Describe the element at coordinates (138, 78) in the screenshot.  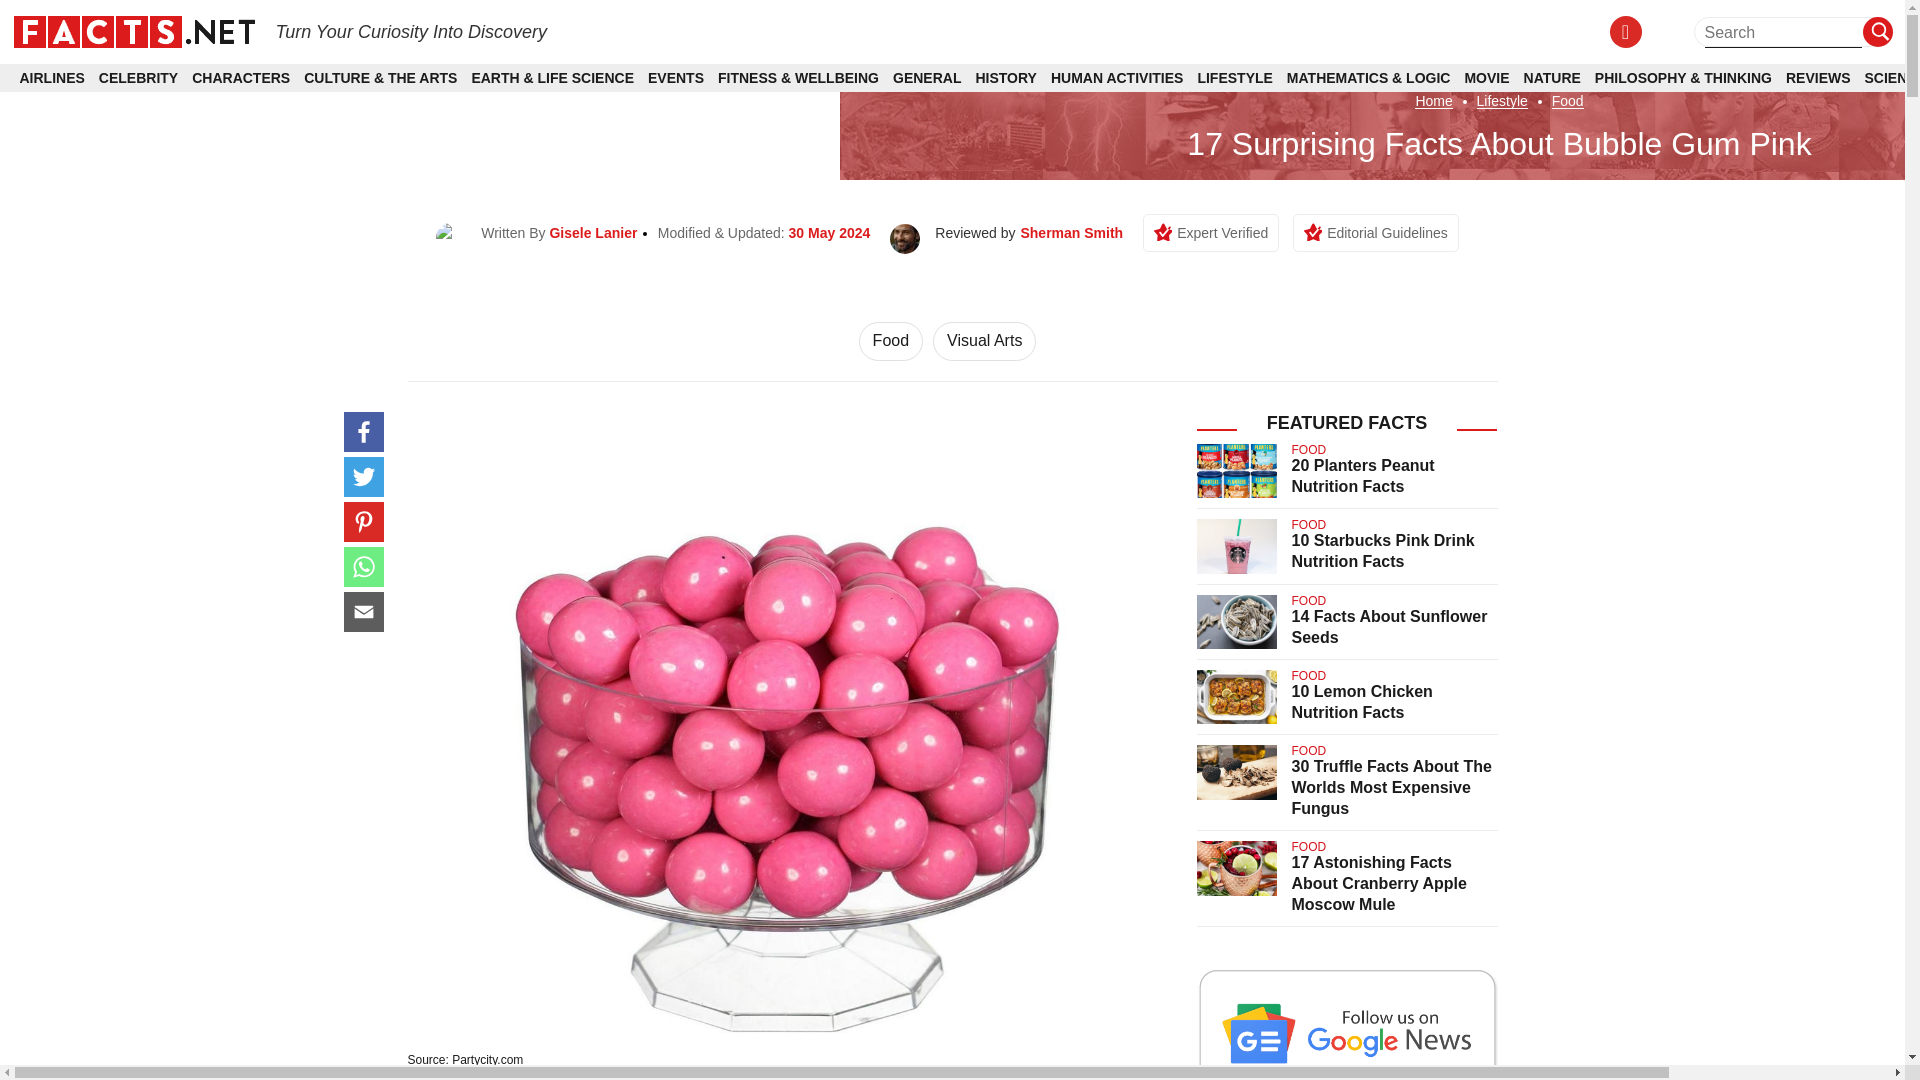
I see `CELEBRITY` at that location.